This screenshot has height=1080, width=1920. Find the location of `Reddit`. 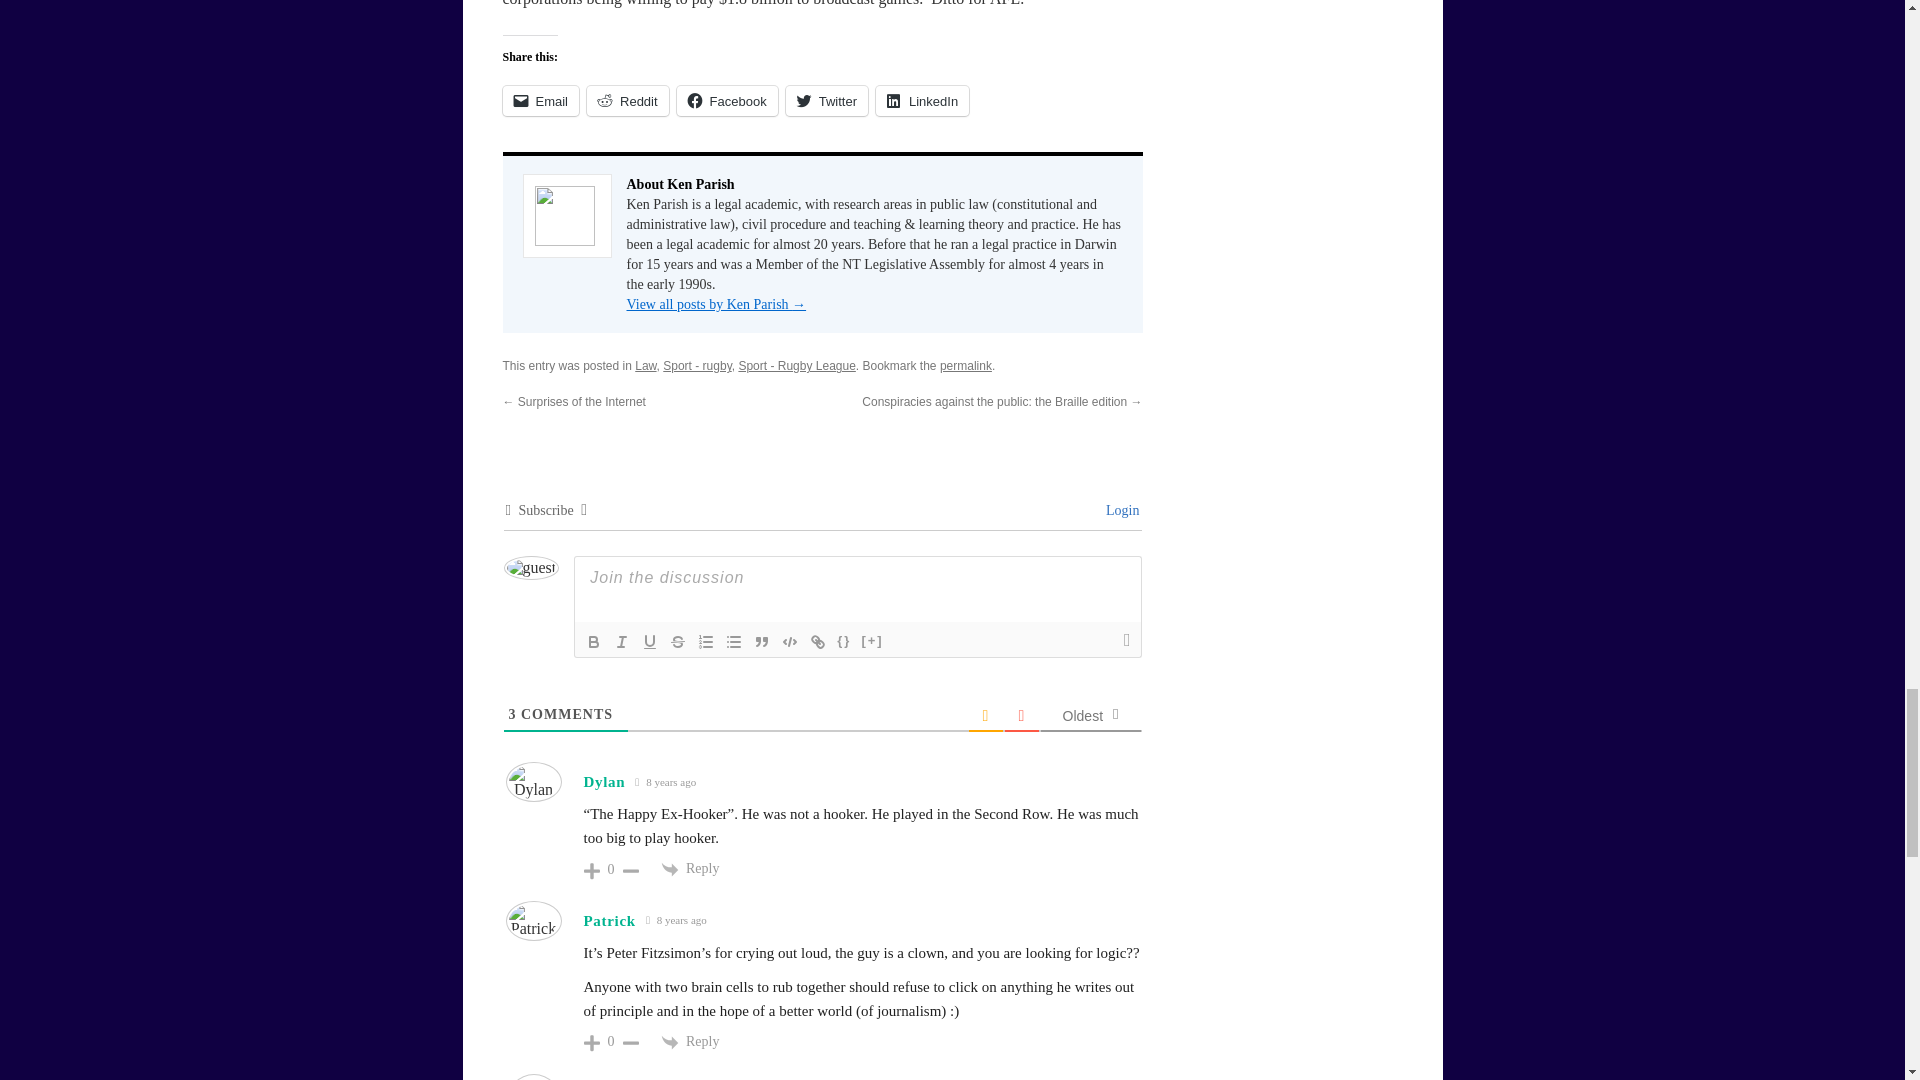

Reddit is located at coordinates (628, 100).